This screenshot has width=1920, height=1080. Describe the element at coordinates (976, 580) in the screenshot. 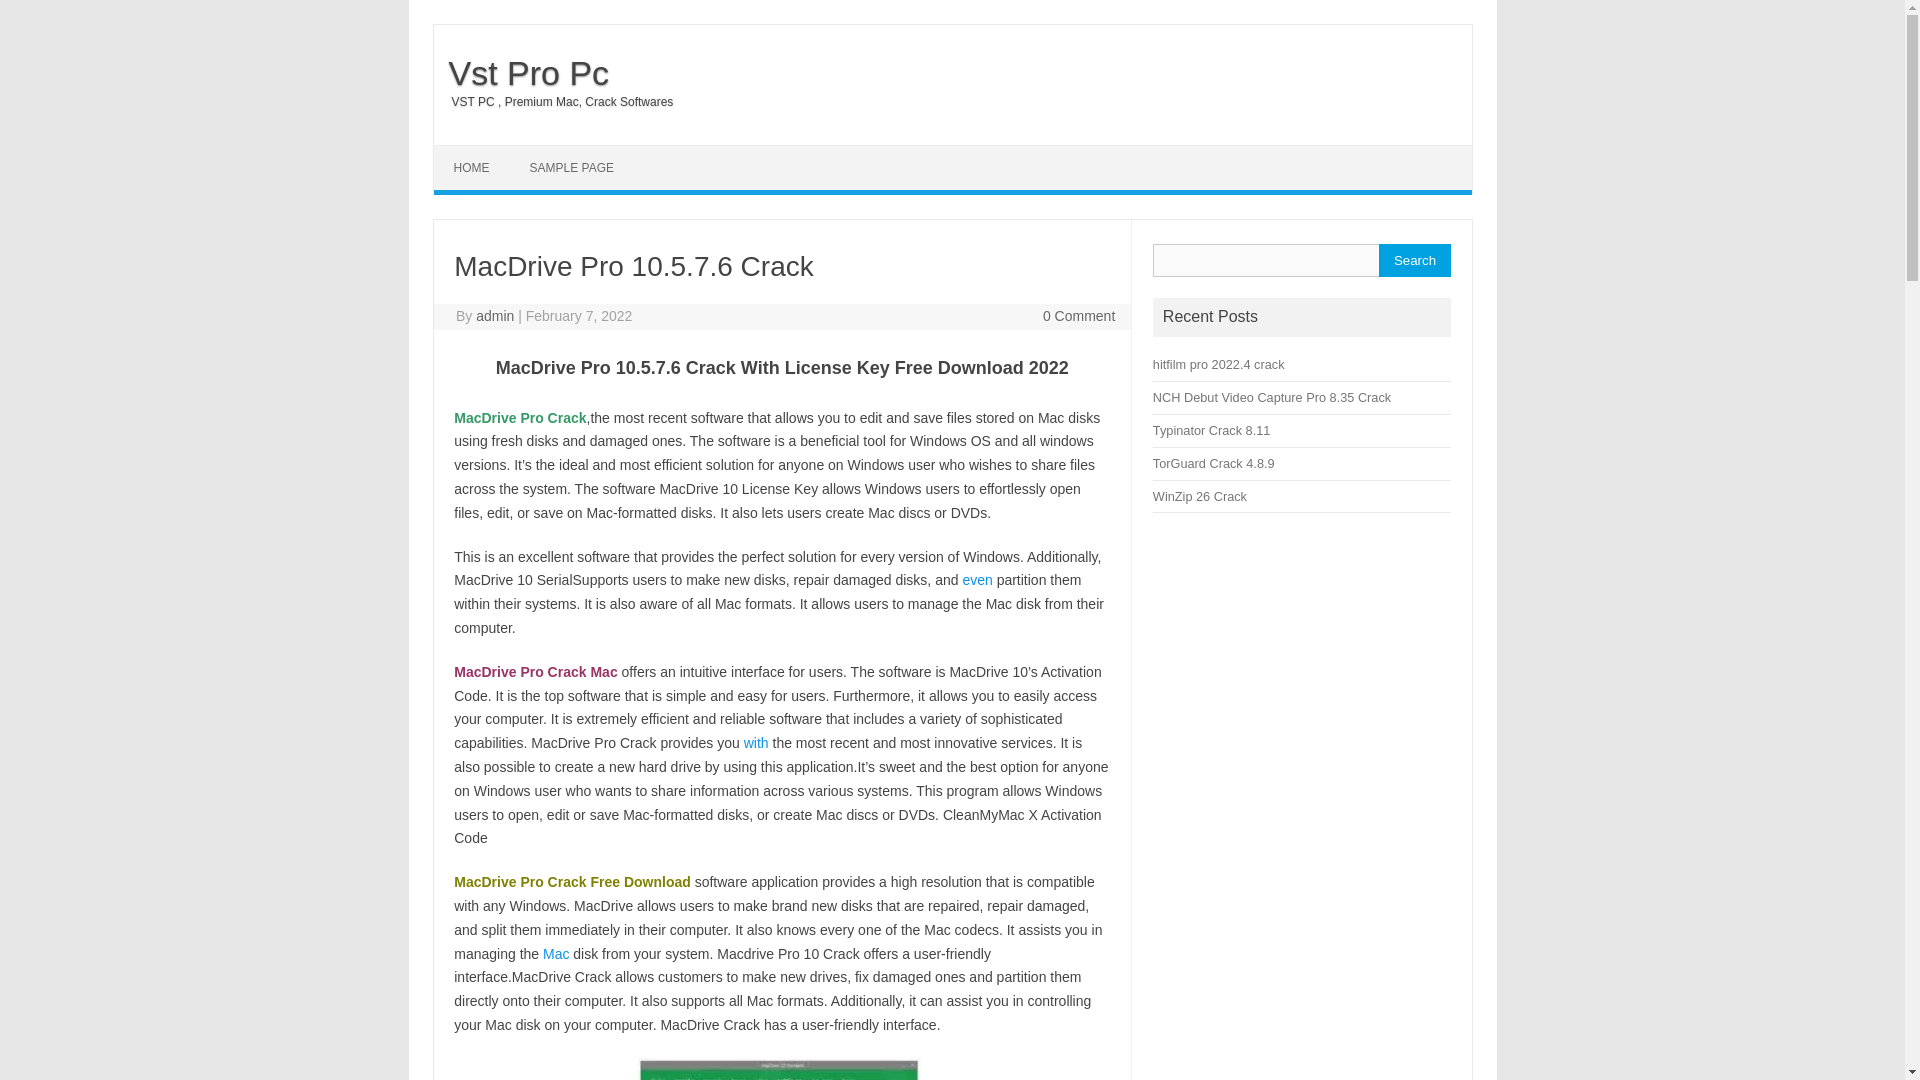

I see `even` at that location.